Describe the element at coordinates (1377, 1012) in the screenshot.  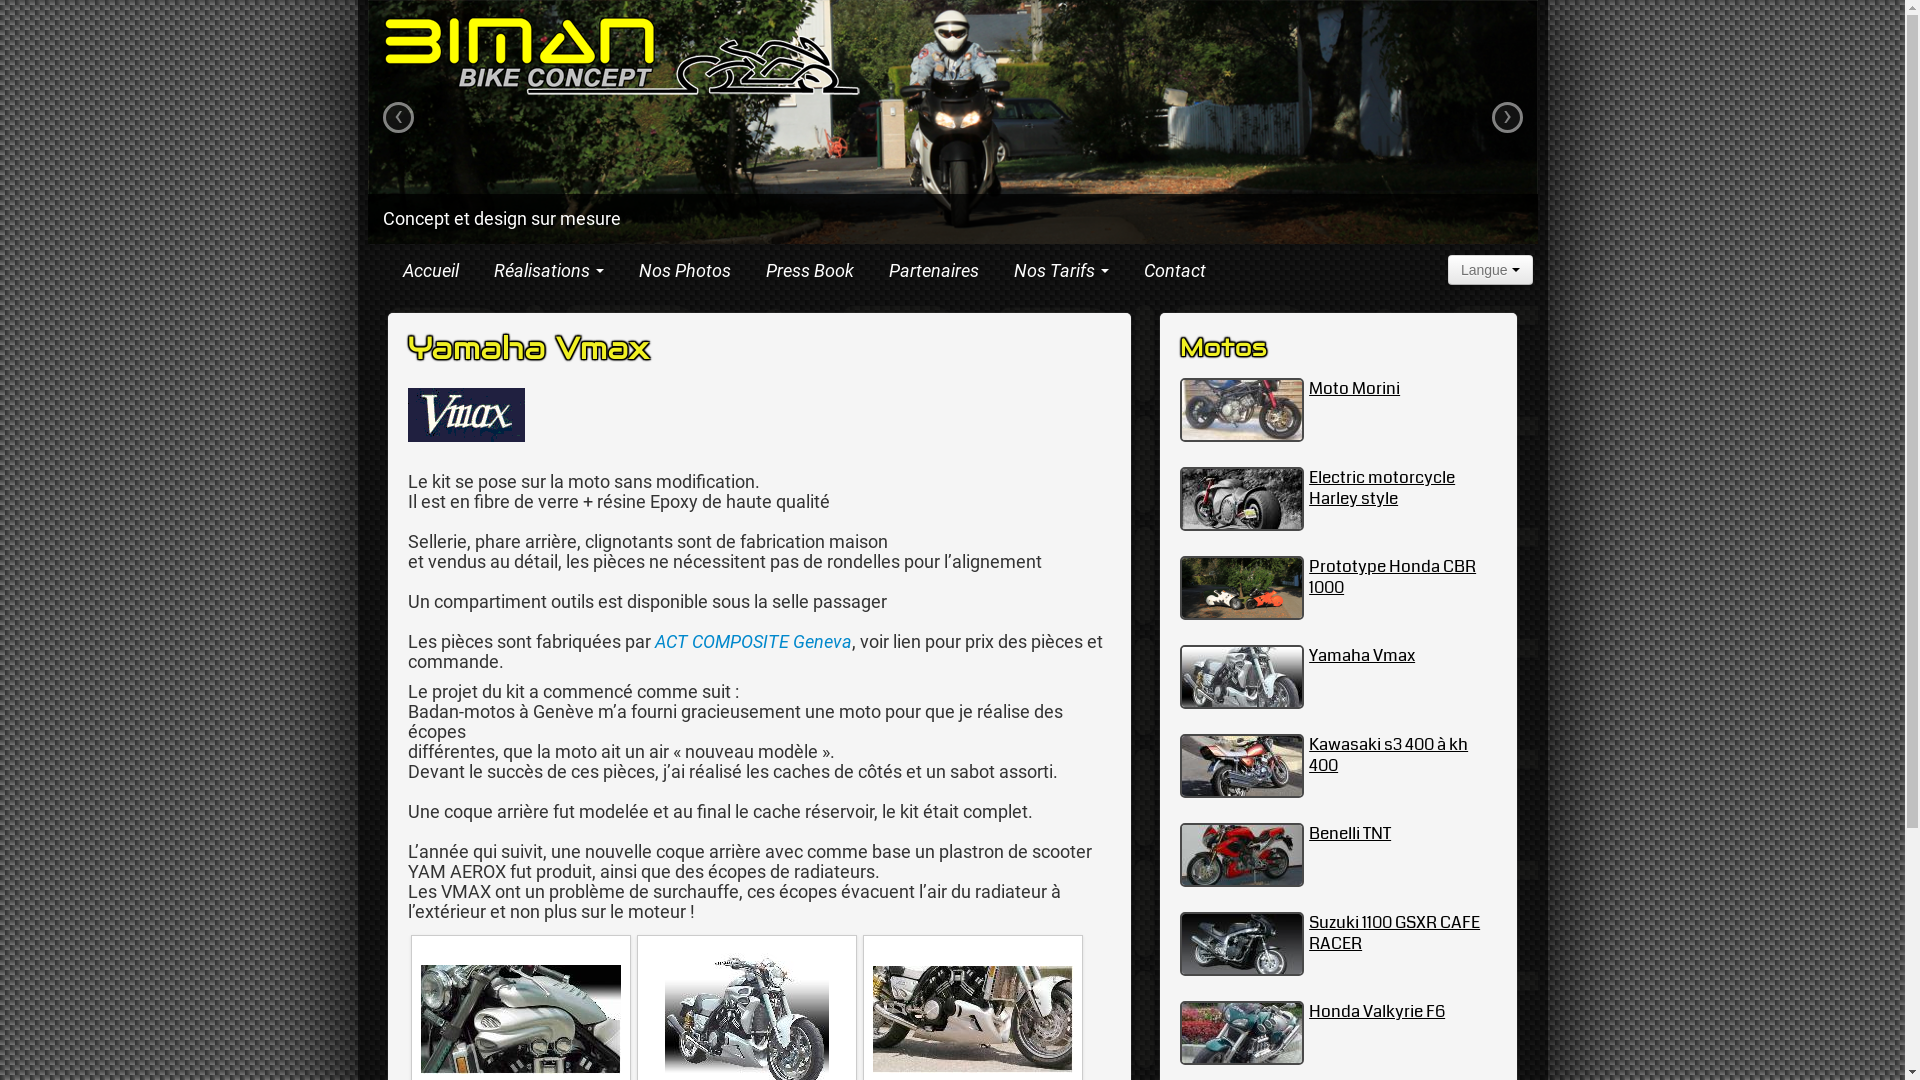
I see `Honda Valkyrie F6` at that location.